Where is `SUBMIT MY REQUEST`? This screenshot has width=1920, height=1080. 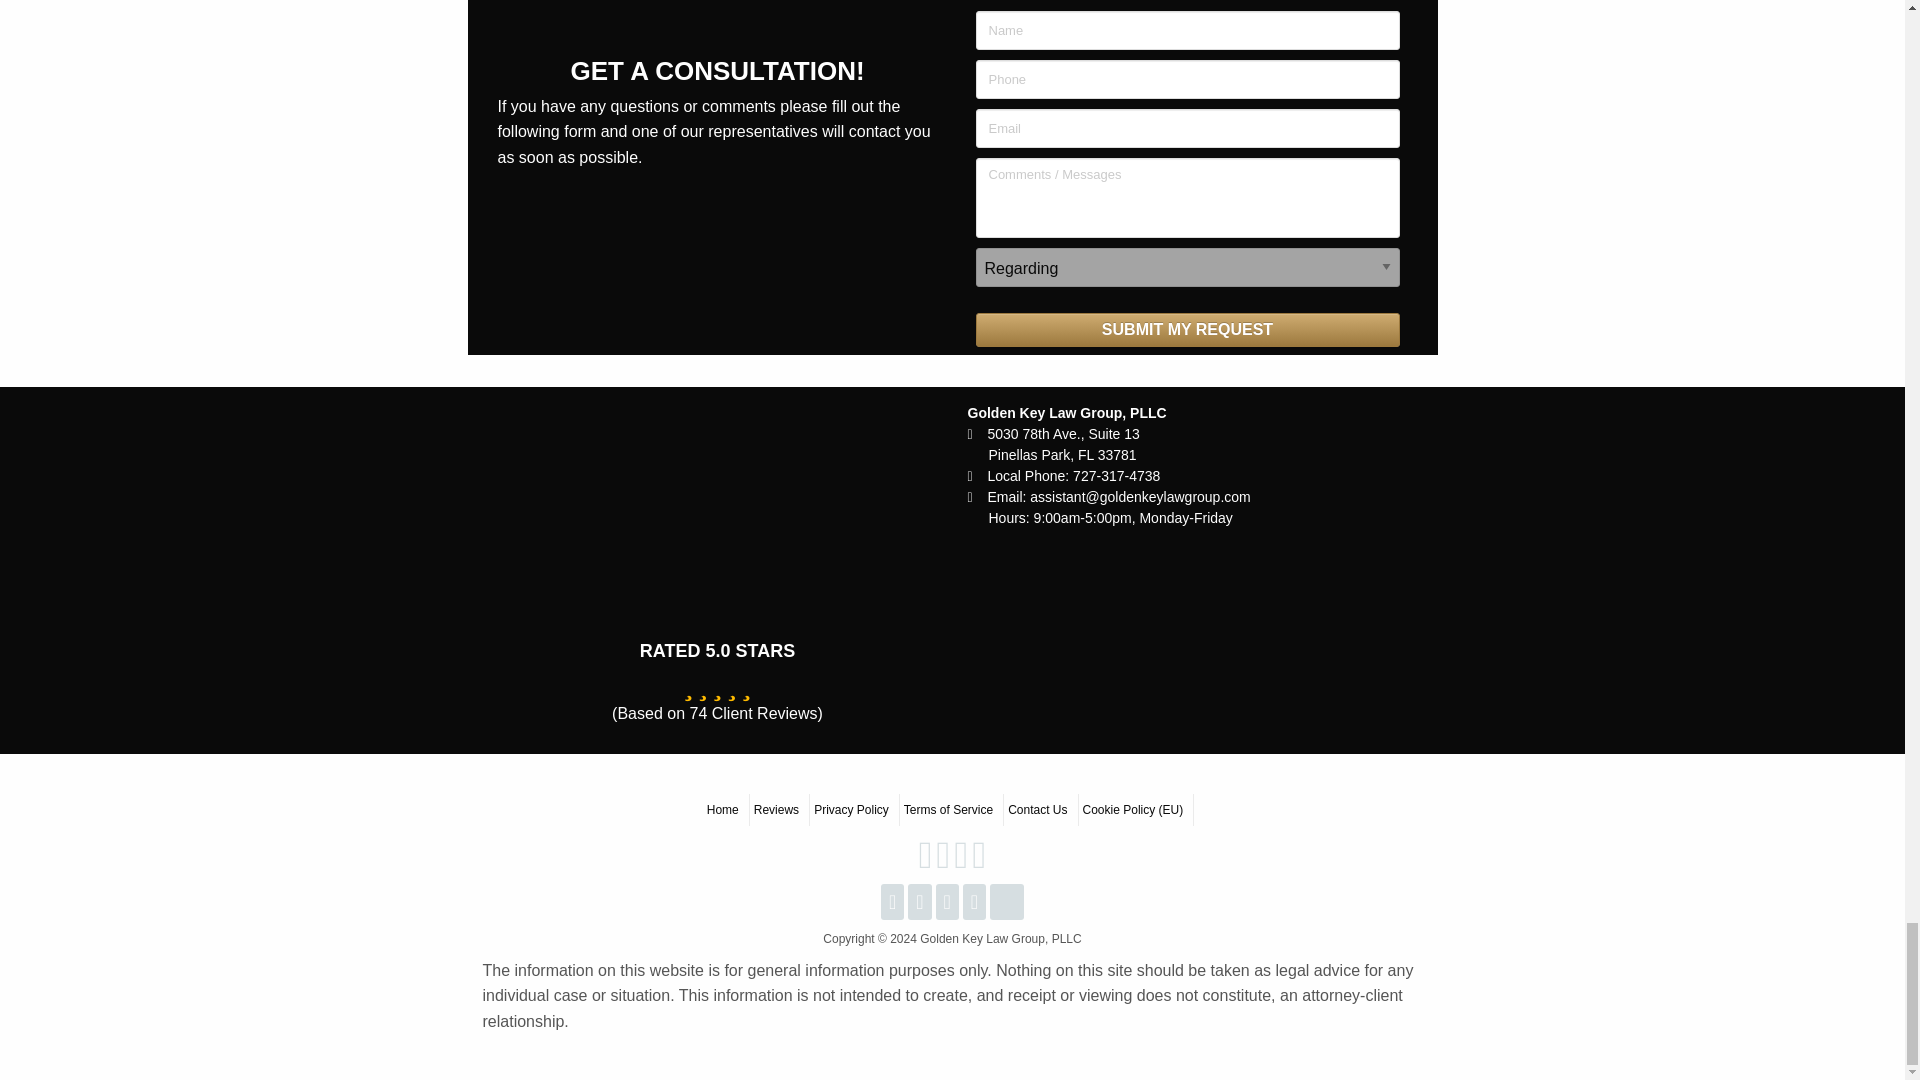
SUBMIT MY REQUEST is located at coordinates (1187, 330).